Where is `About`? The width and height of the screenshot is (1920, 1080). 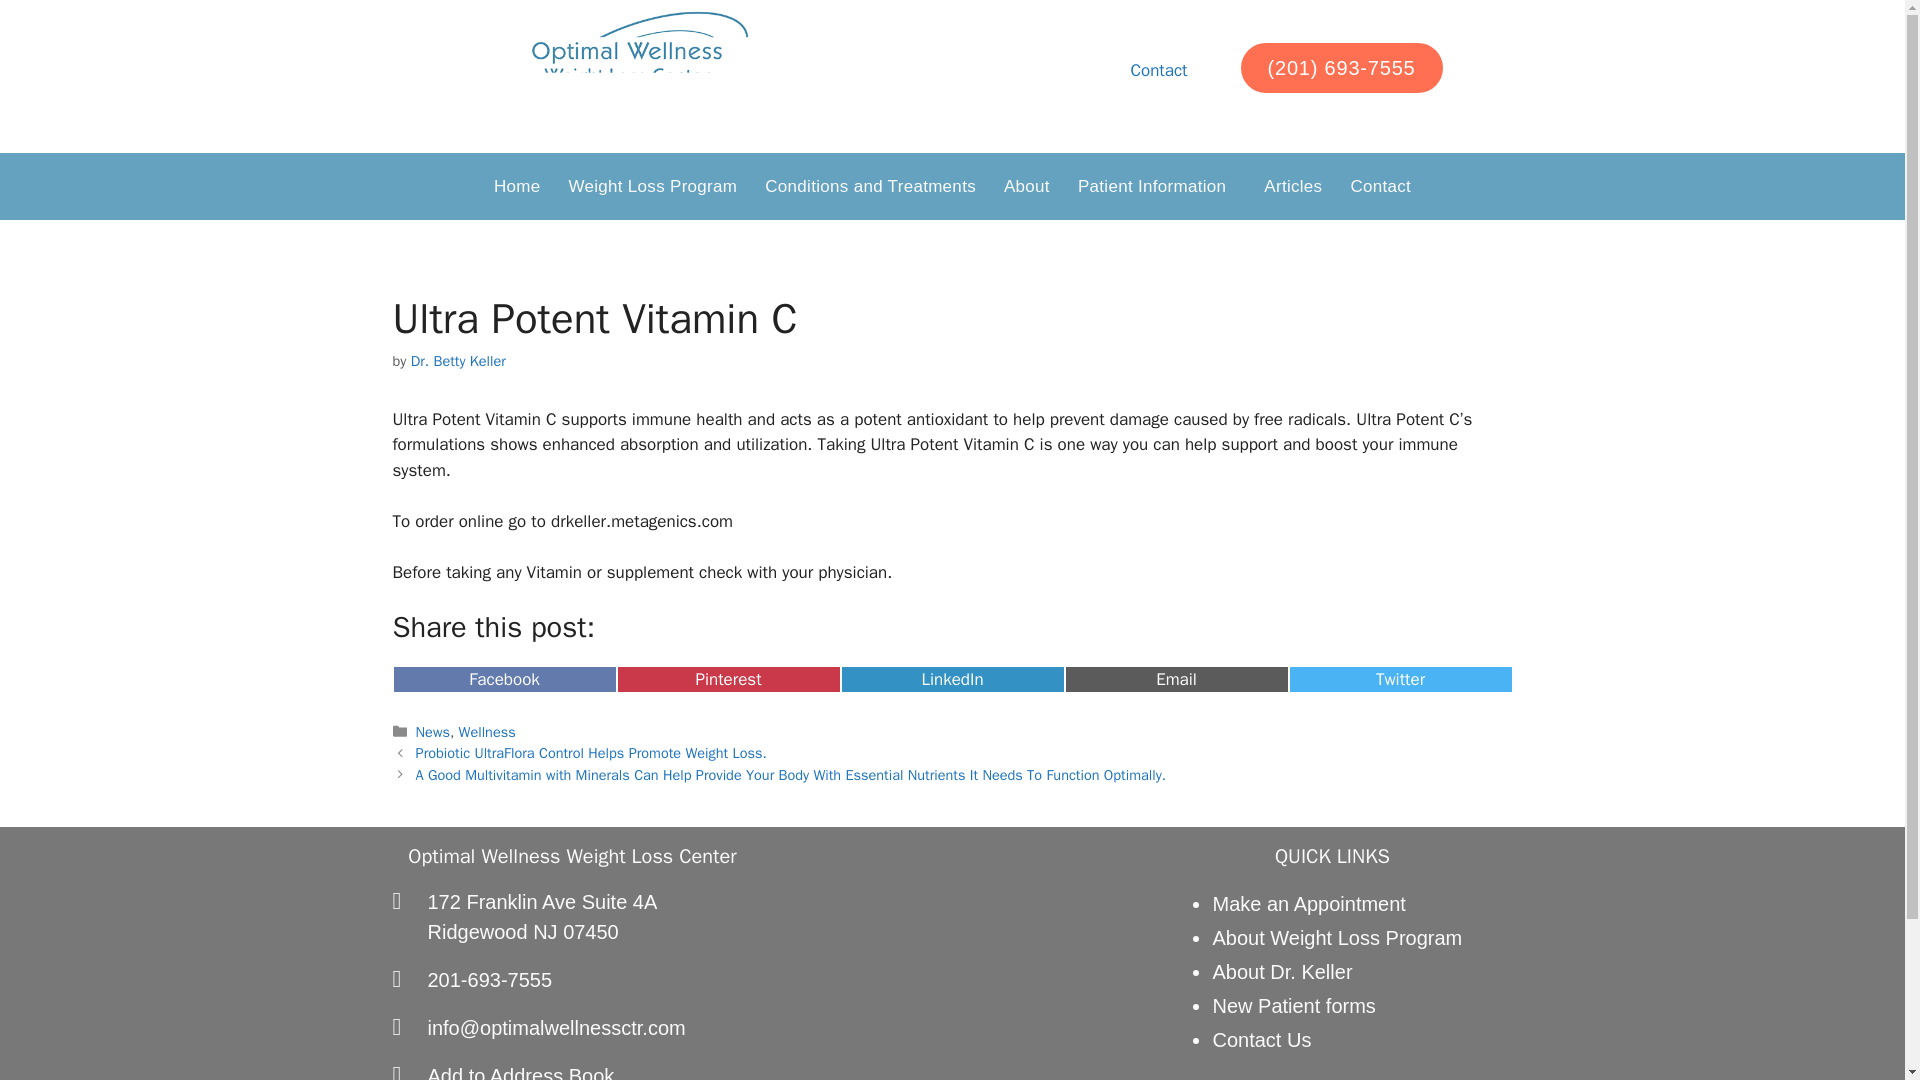
About is located at coordinates (1026, 186).